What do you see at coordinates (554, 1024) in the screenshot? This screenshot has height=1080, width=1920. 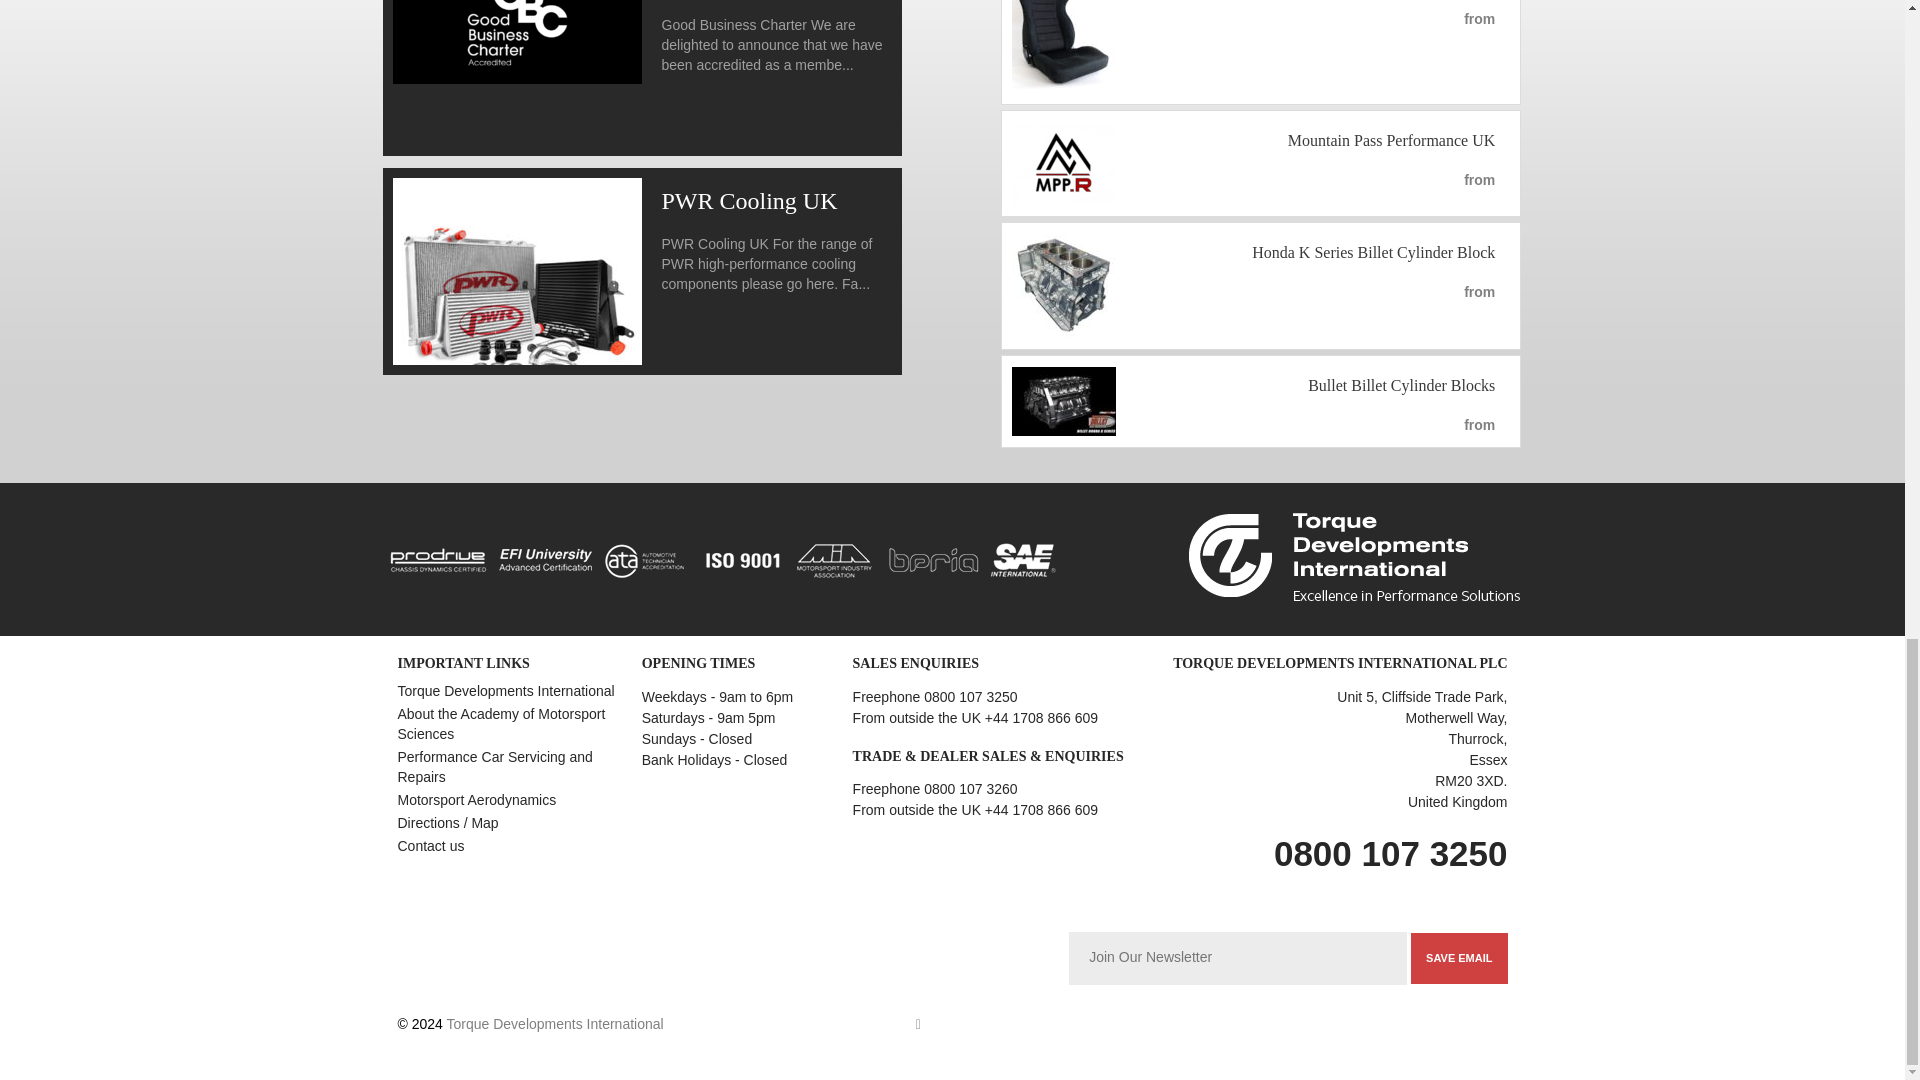 I see `Torque Developments International` at bounding box center [554, 1024].